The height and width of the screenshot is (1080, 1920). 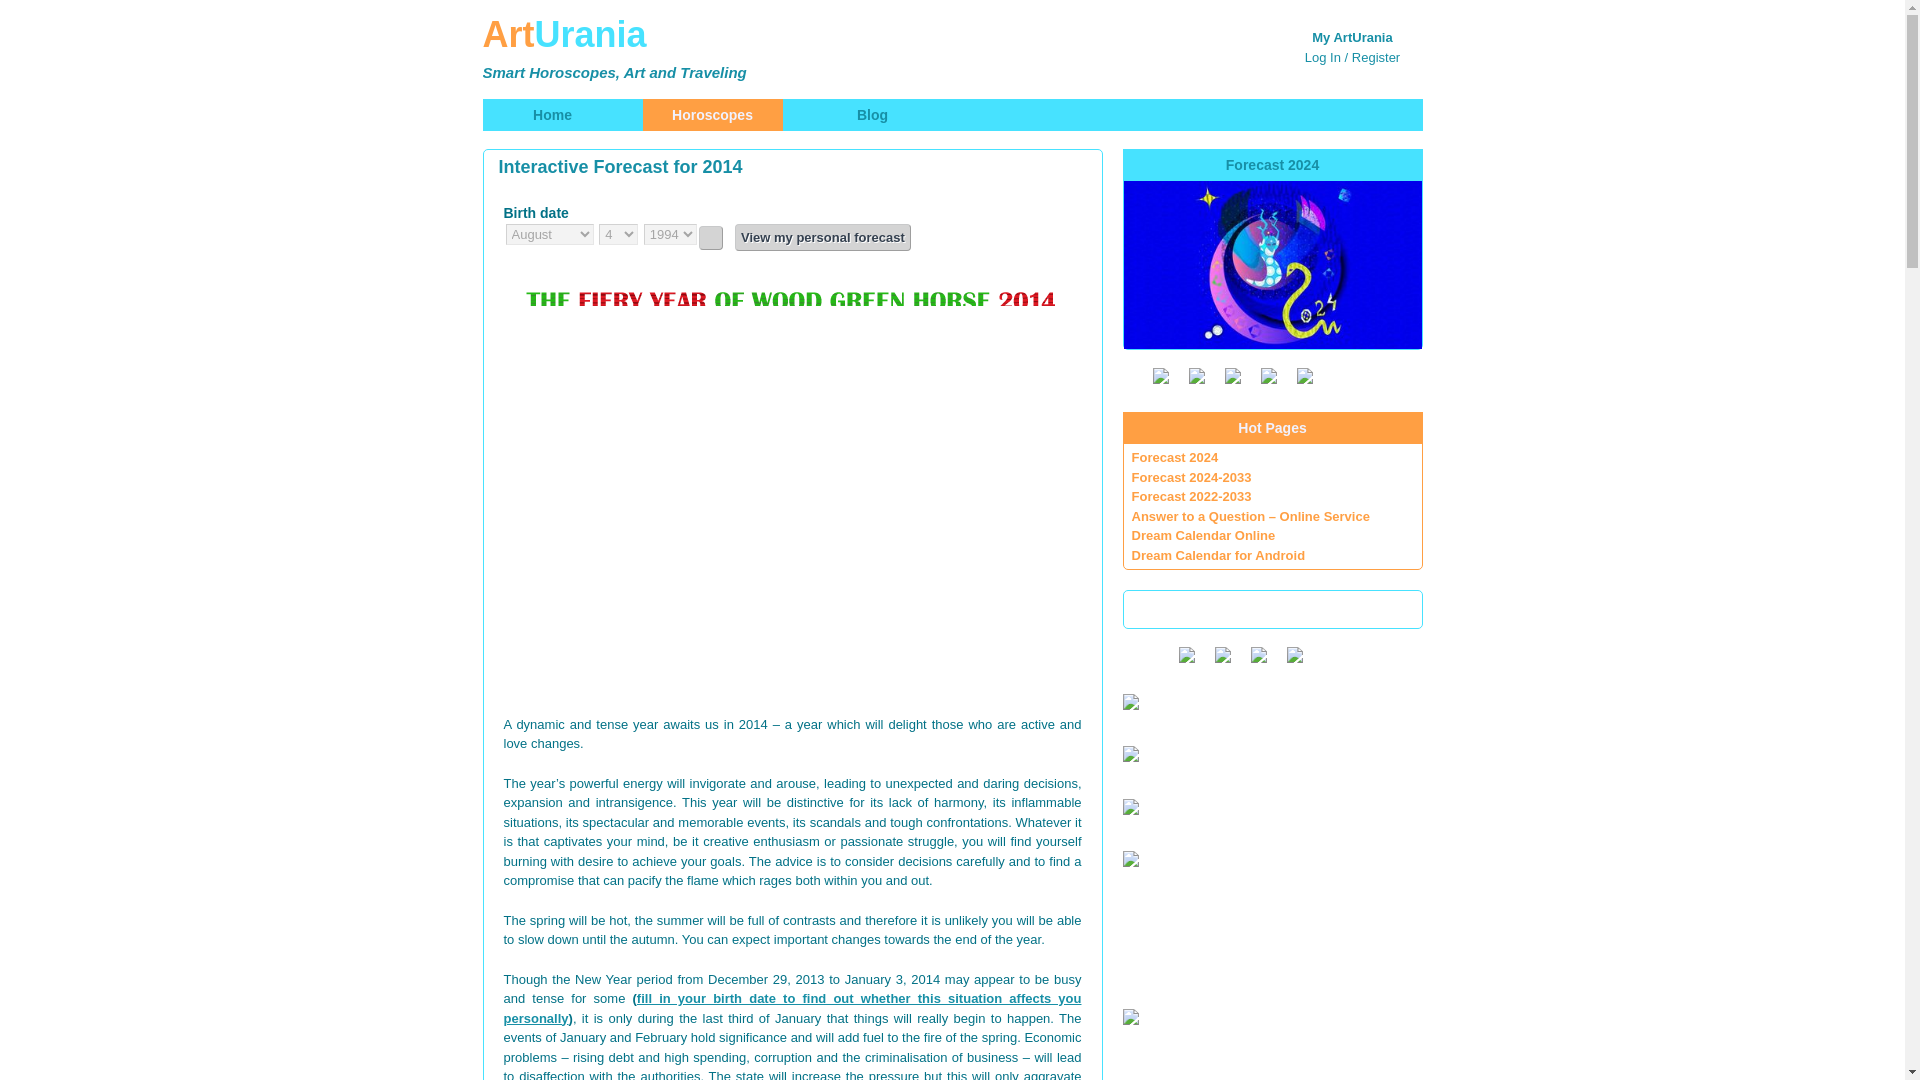 I want to click on Home, so click(x=552, y=114).